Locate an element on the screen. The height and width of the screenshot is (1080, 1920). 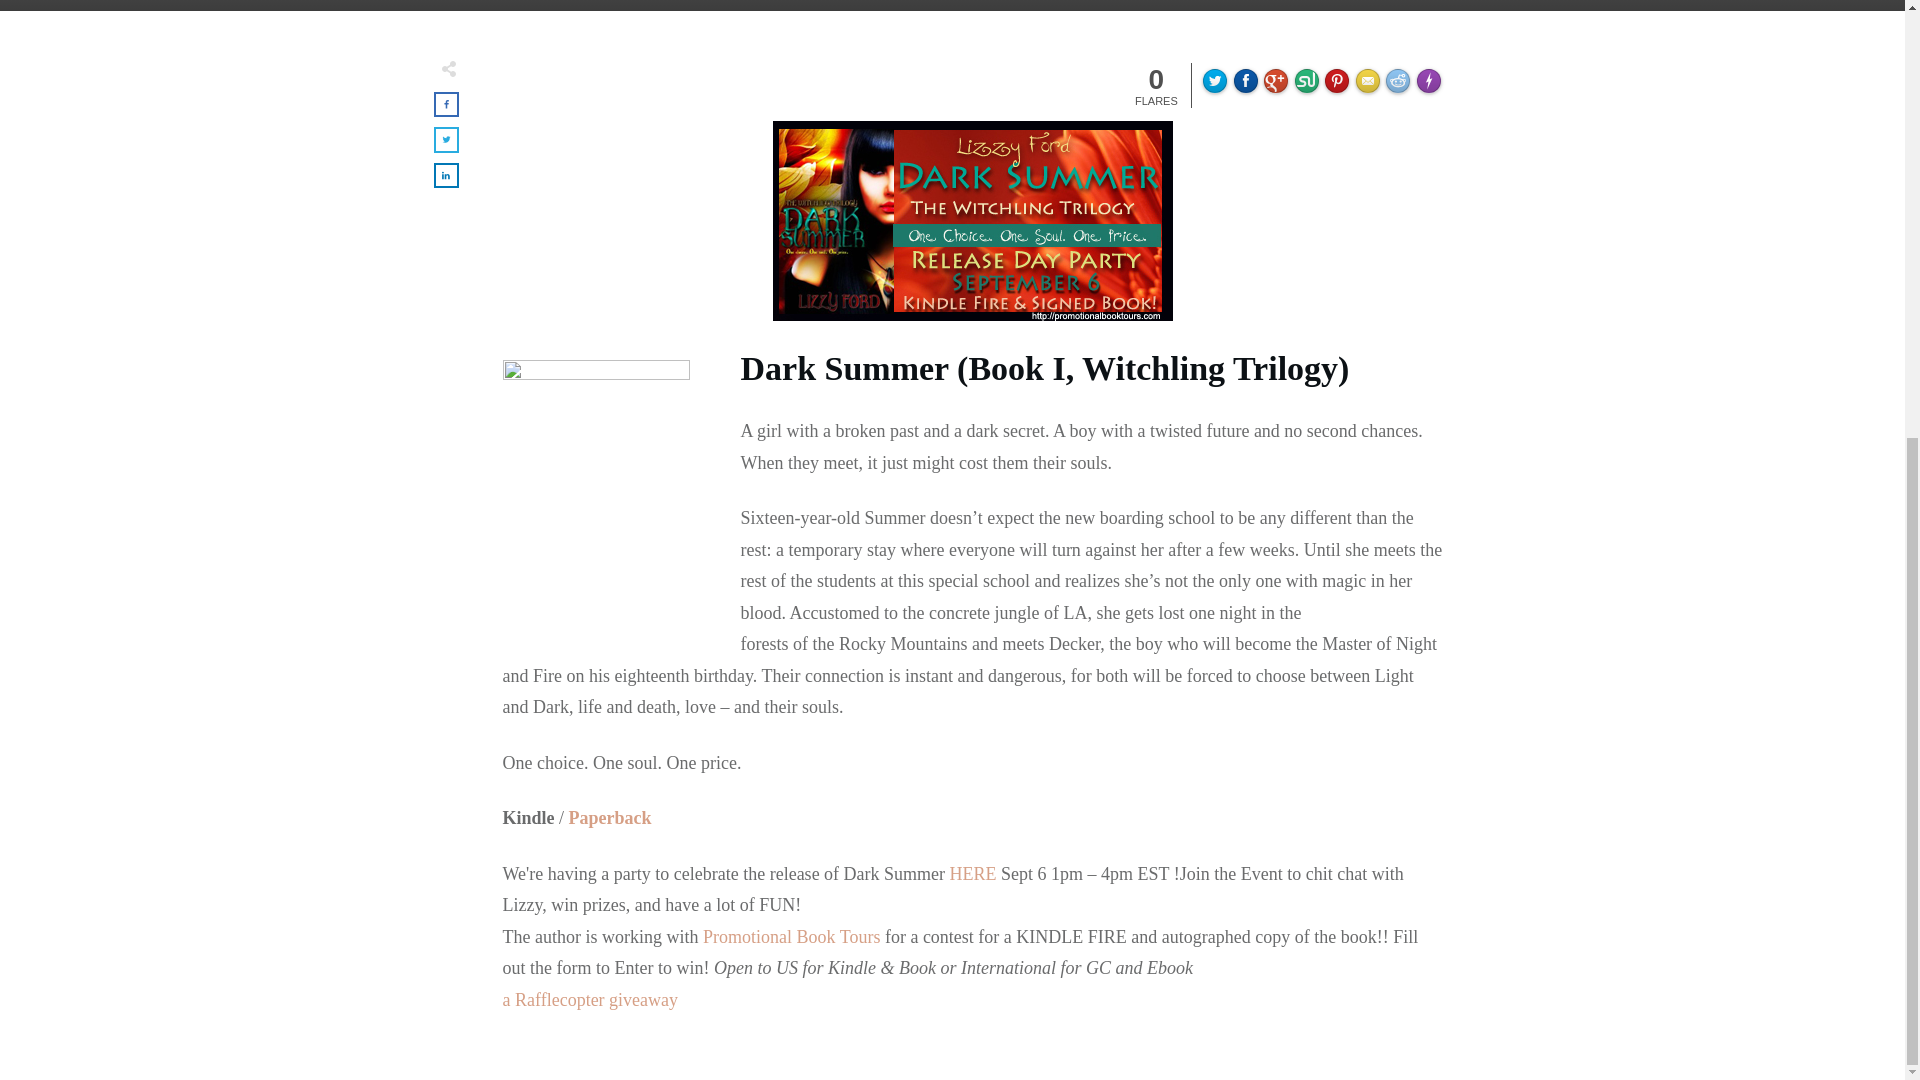
darksummerpromobanner is located at coordinates (971, 220).